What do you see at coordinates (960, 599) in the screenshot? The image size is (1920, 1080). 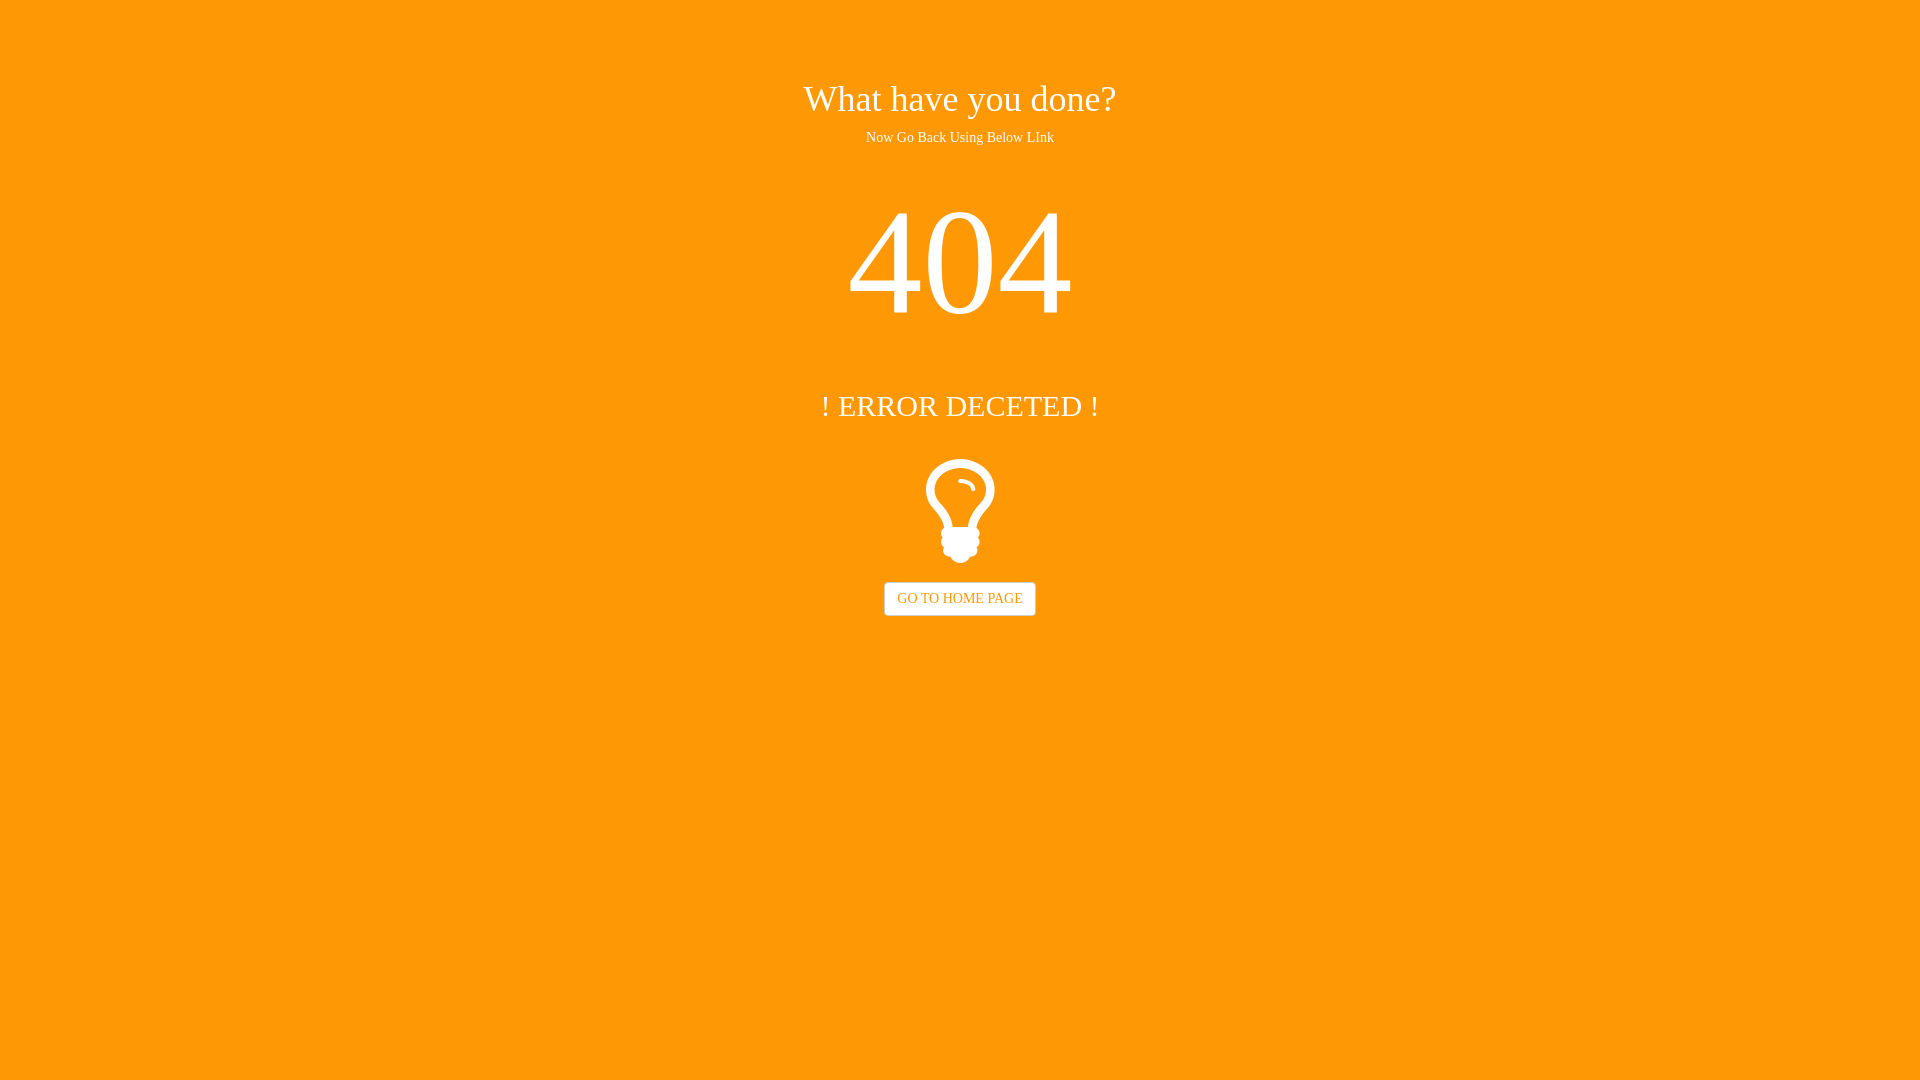 I see `GO TO HOME PAGE` at bounding box center [960, 599].